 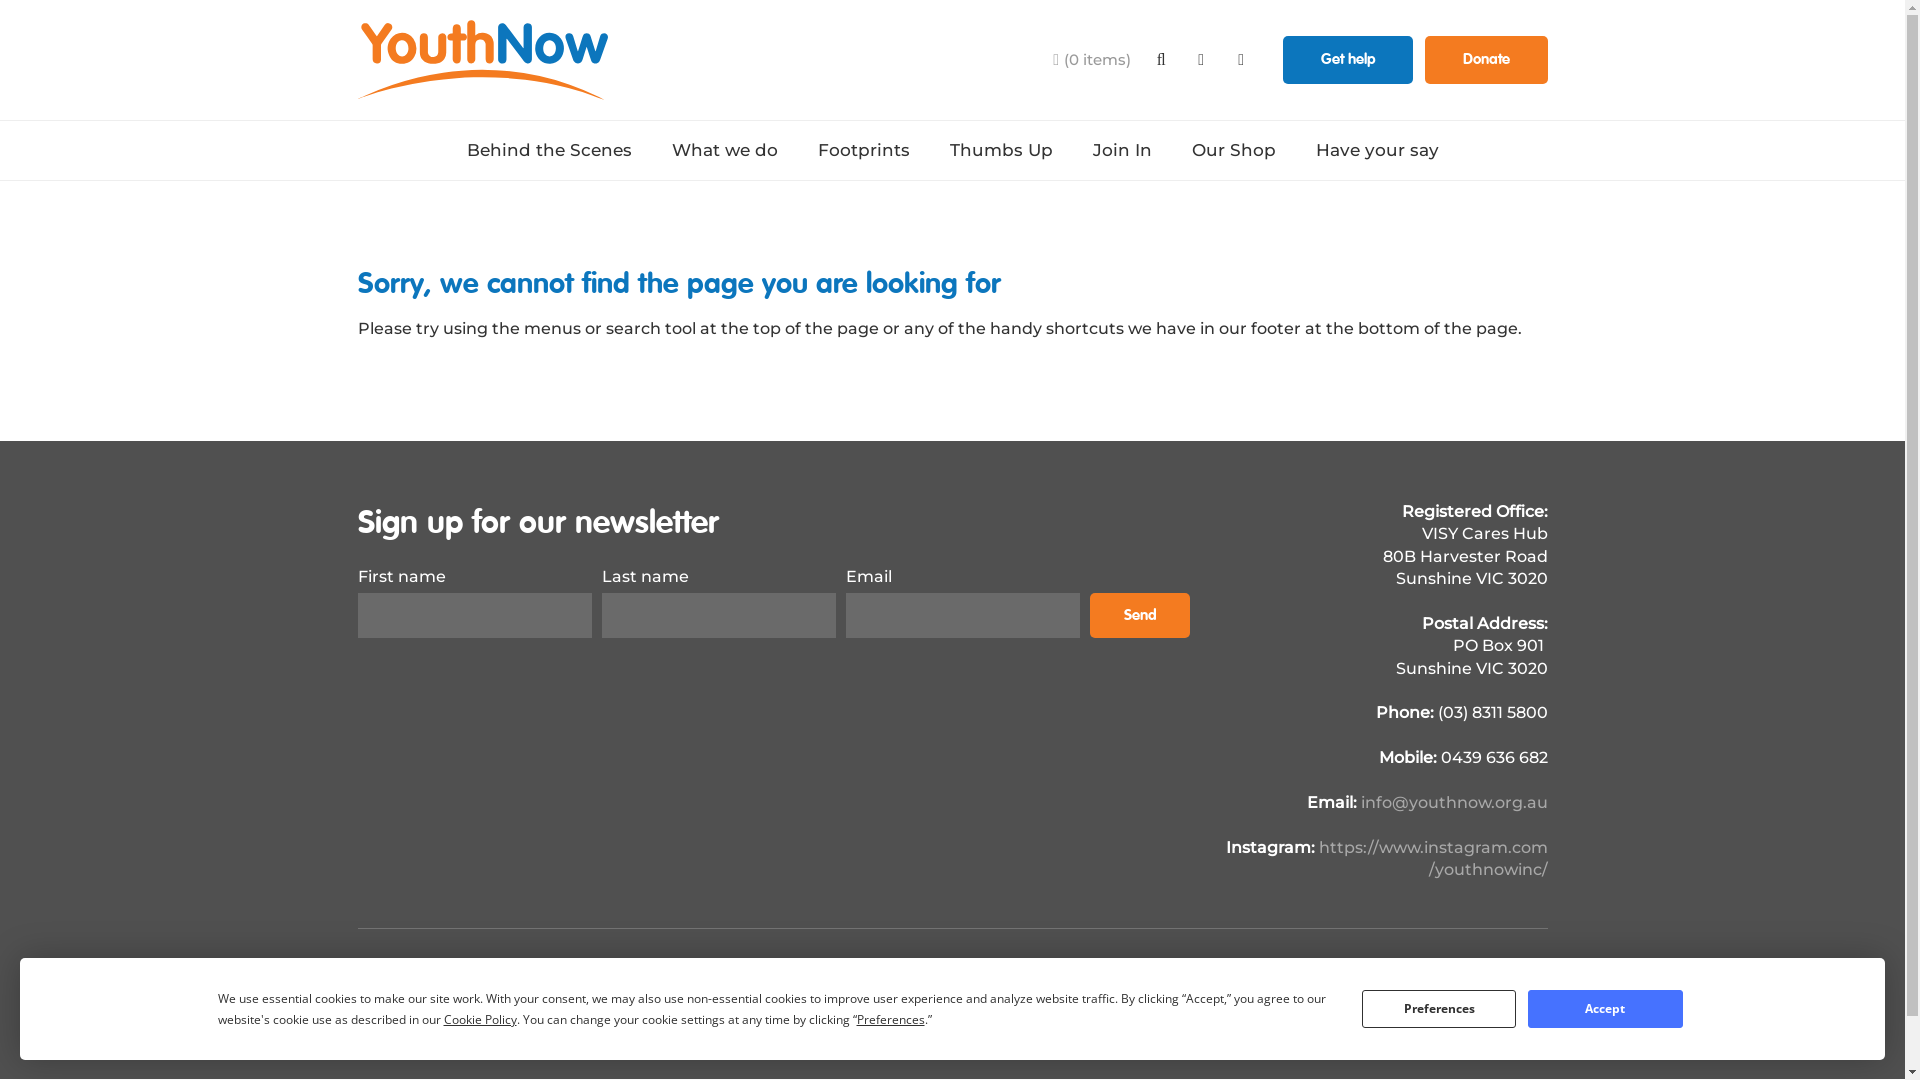 I want to click on Search, so click(x=1161, y=60).